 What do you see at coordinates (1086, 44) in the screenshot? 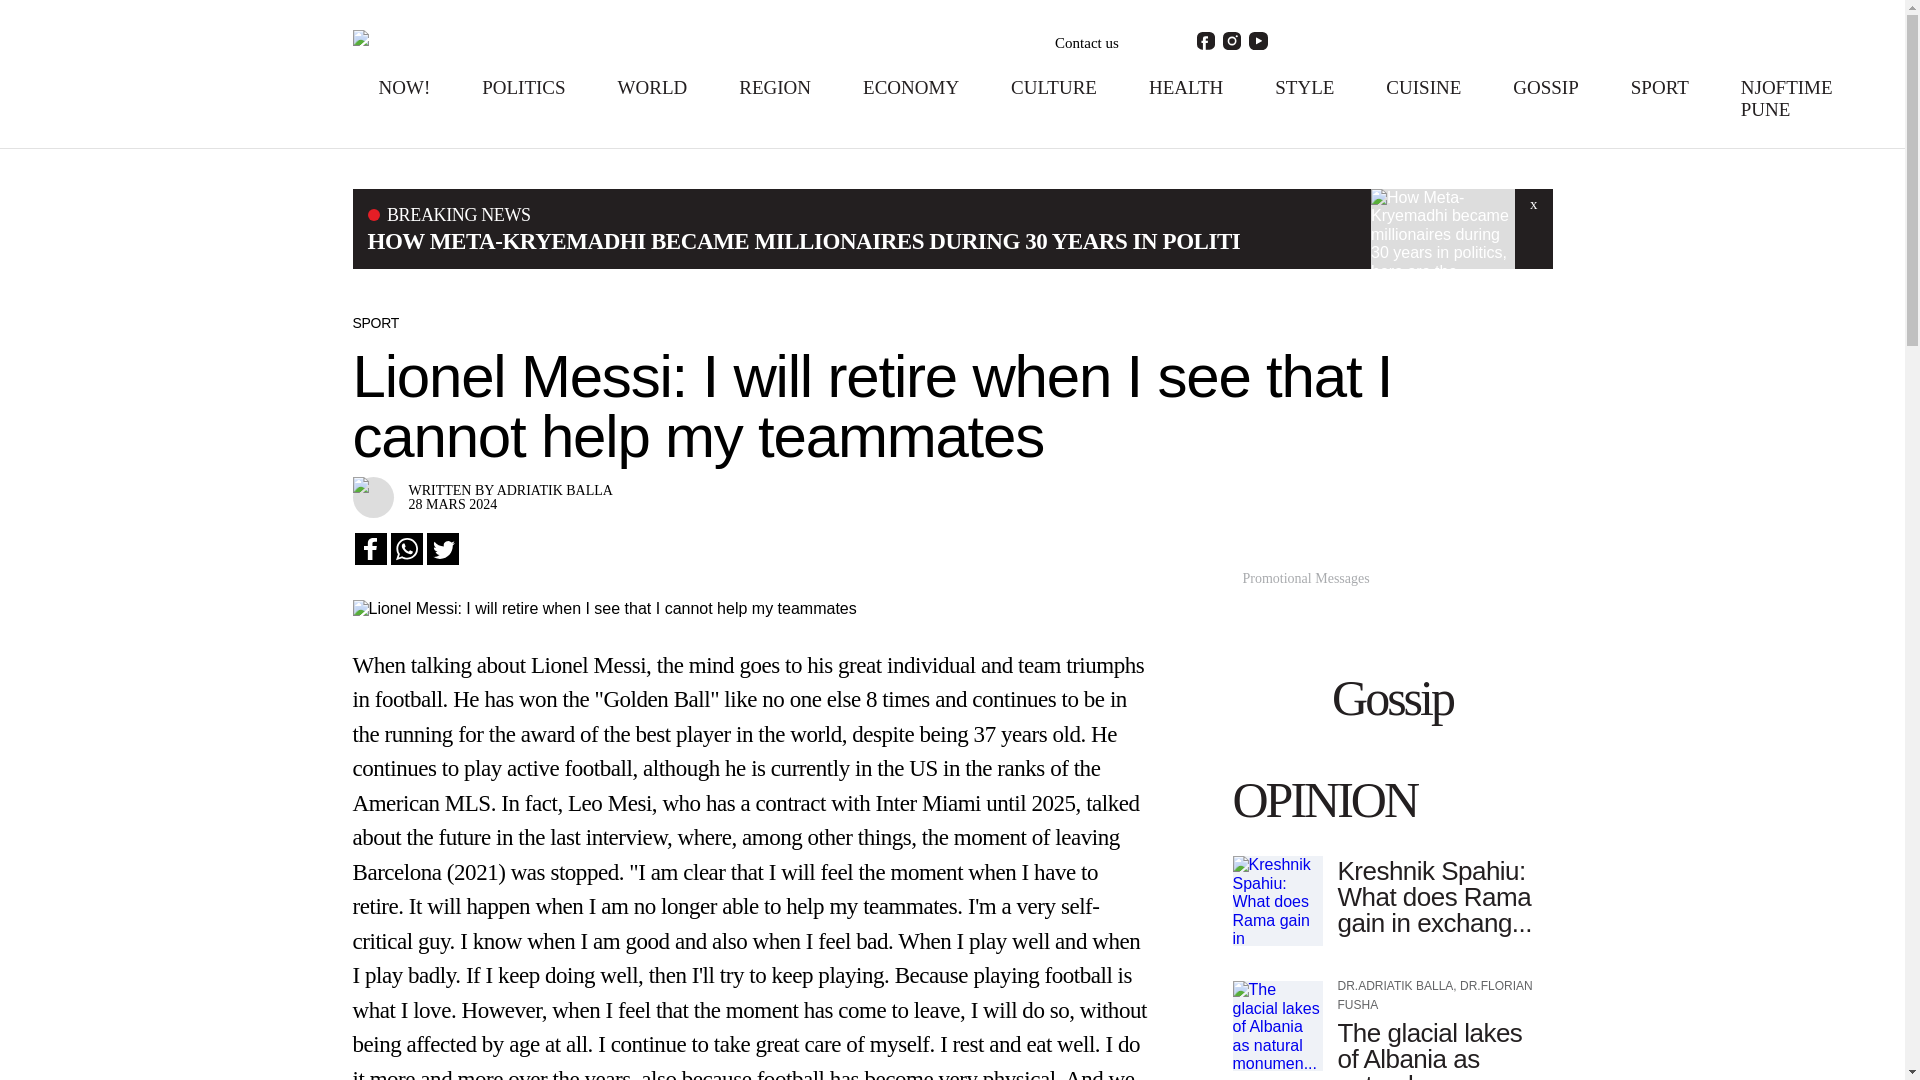
I see `Contact us` at bounding box center [1086, 44].